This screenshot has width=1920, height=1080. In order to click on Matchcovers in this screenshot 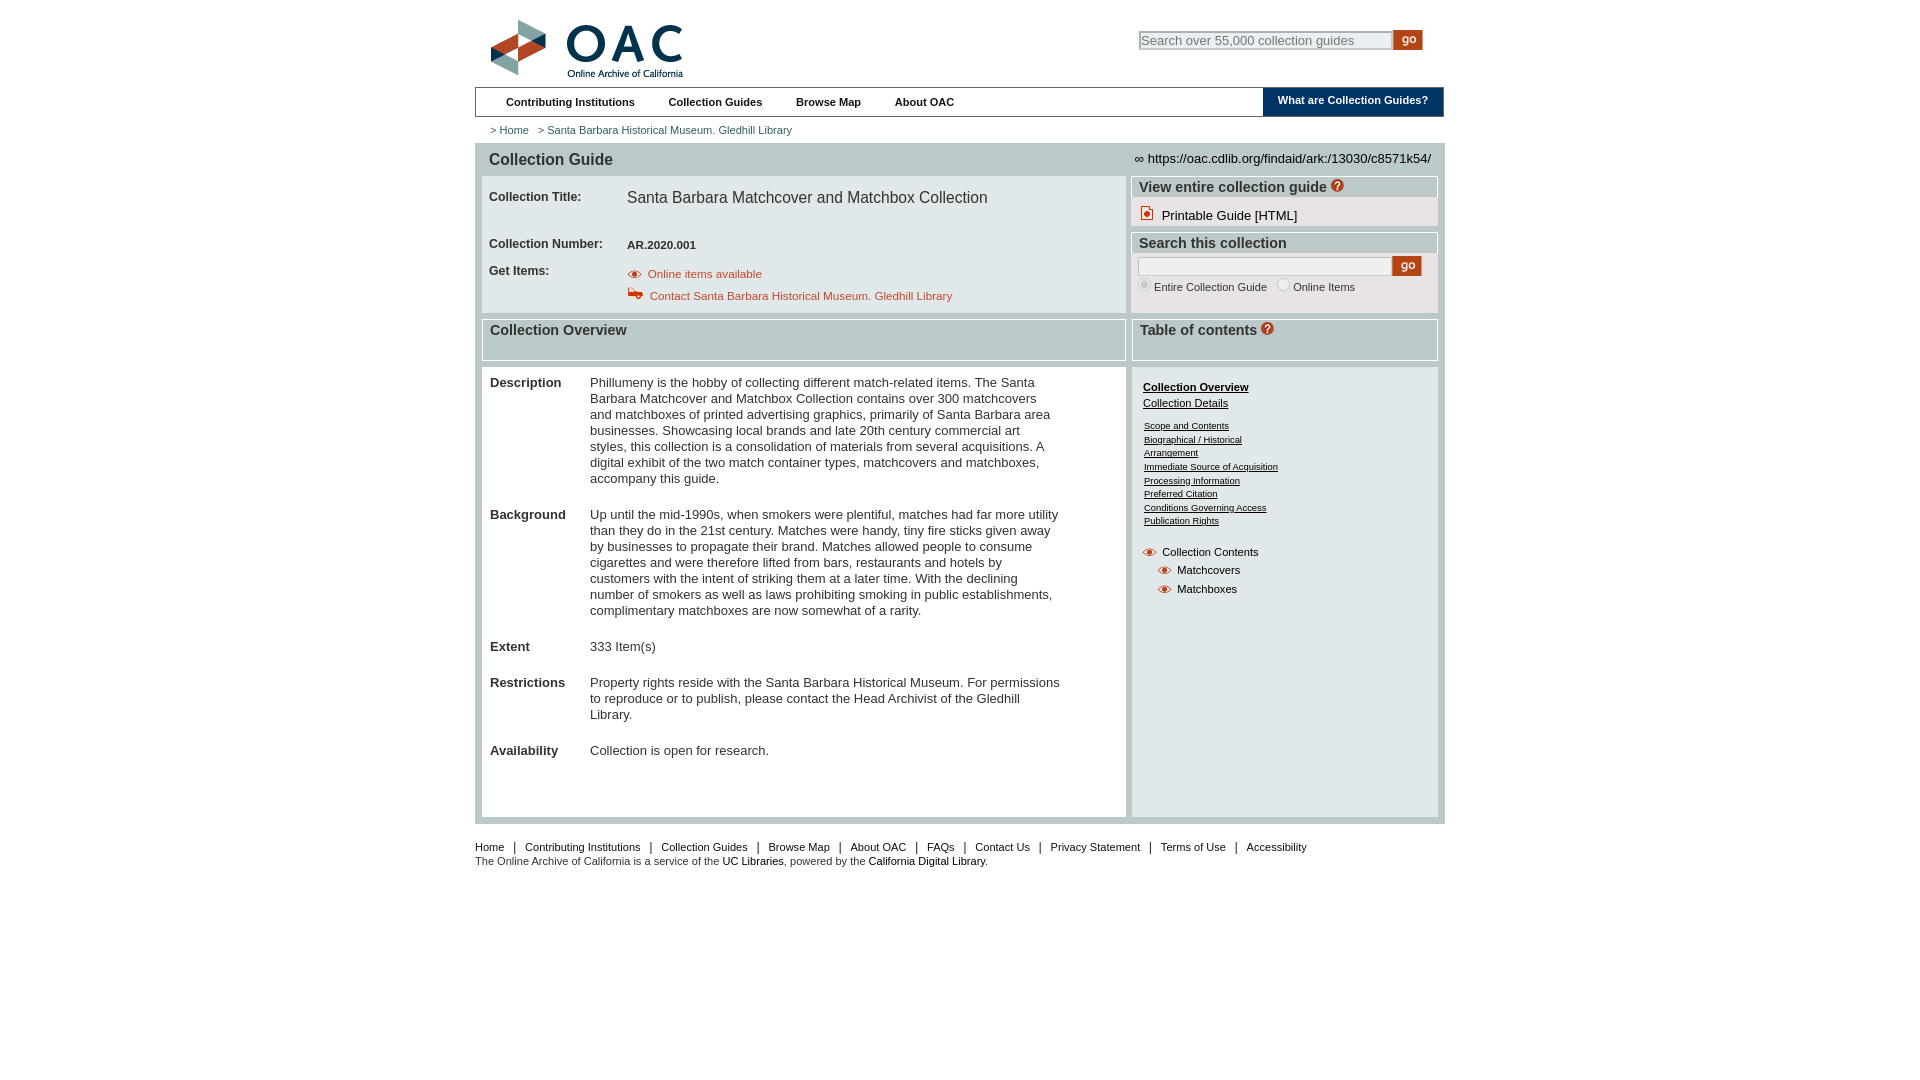, I will do `click(1208, 569)`.